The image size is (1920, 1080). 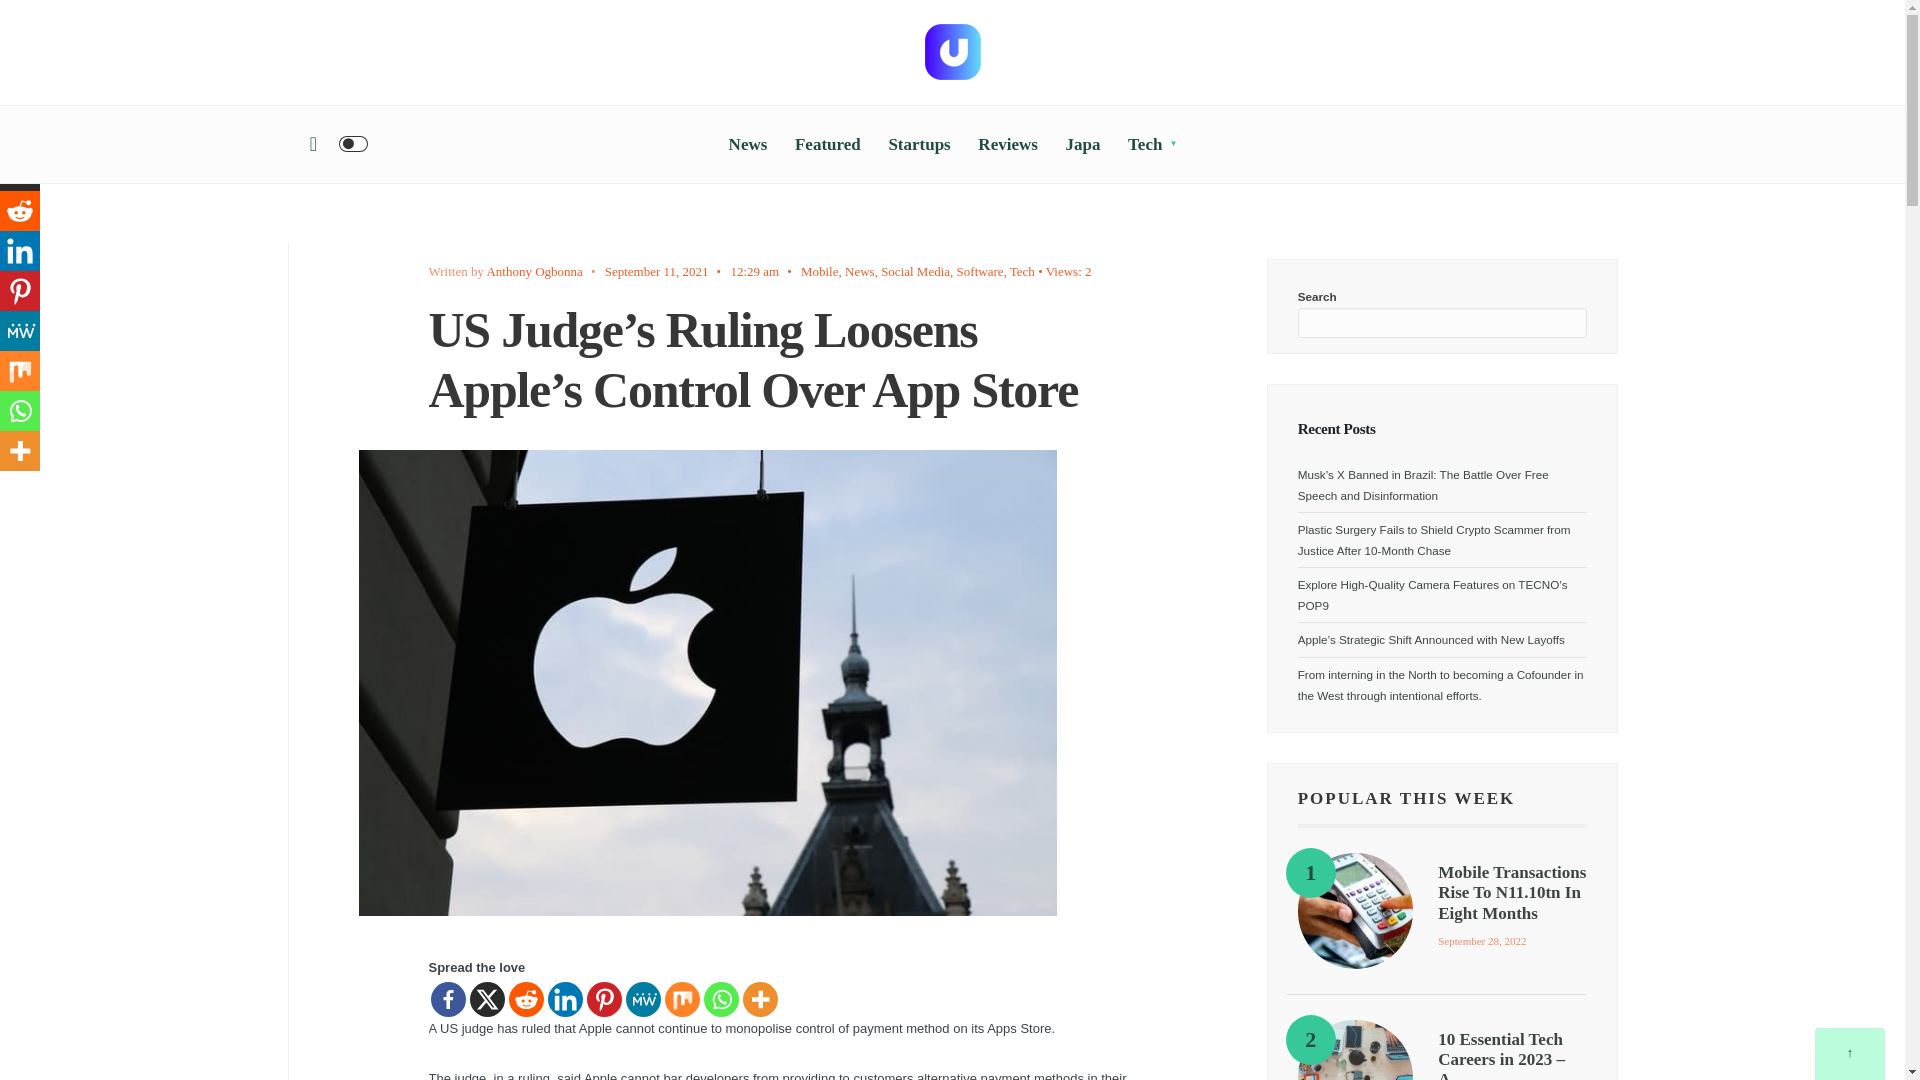 What do you see at coordinates (1152, 144) in the screenshot?
I see `Tech` at bounding box center [1152, 144].